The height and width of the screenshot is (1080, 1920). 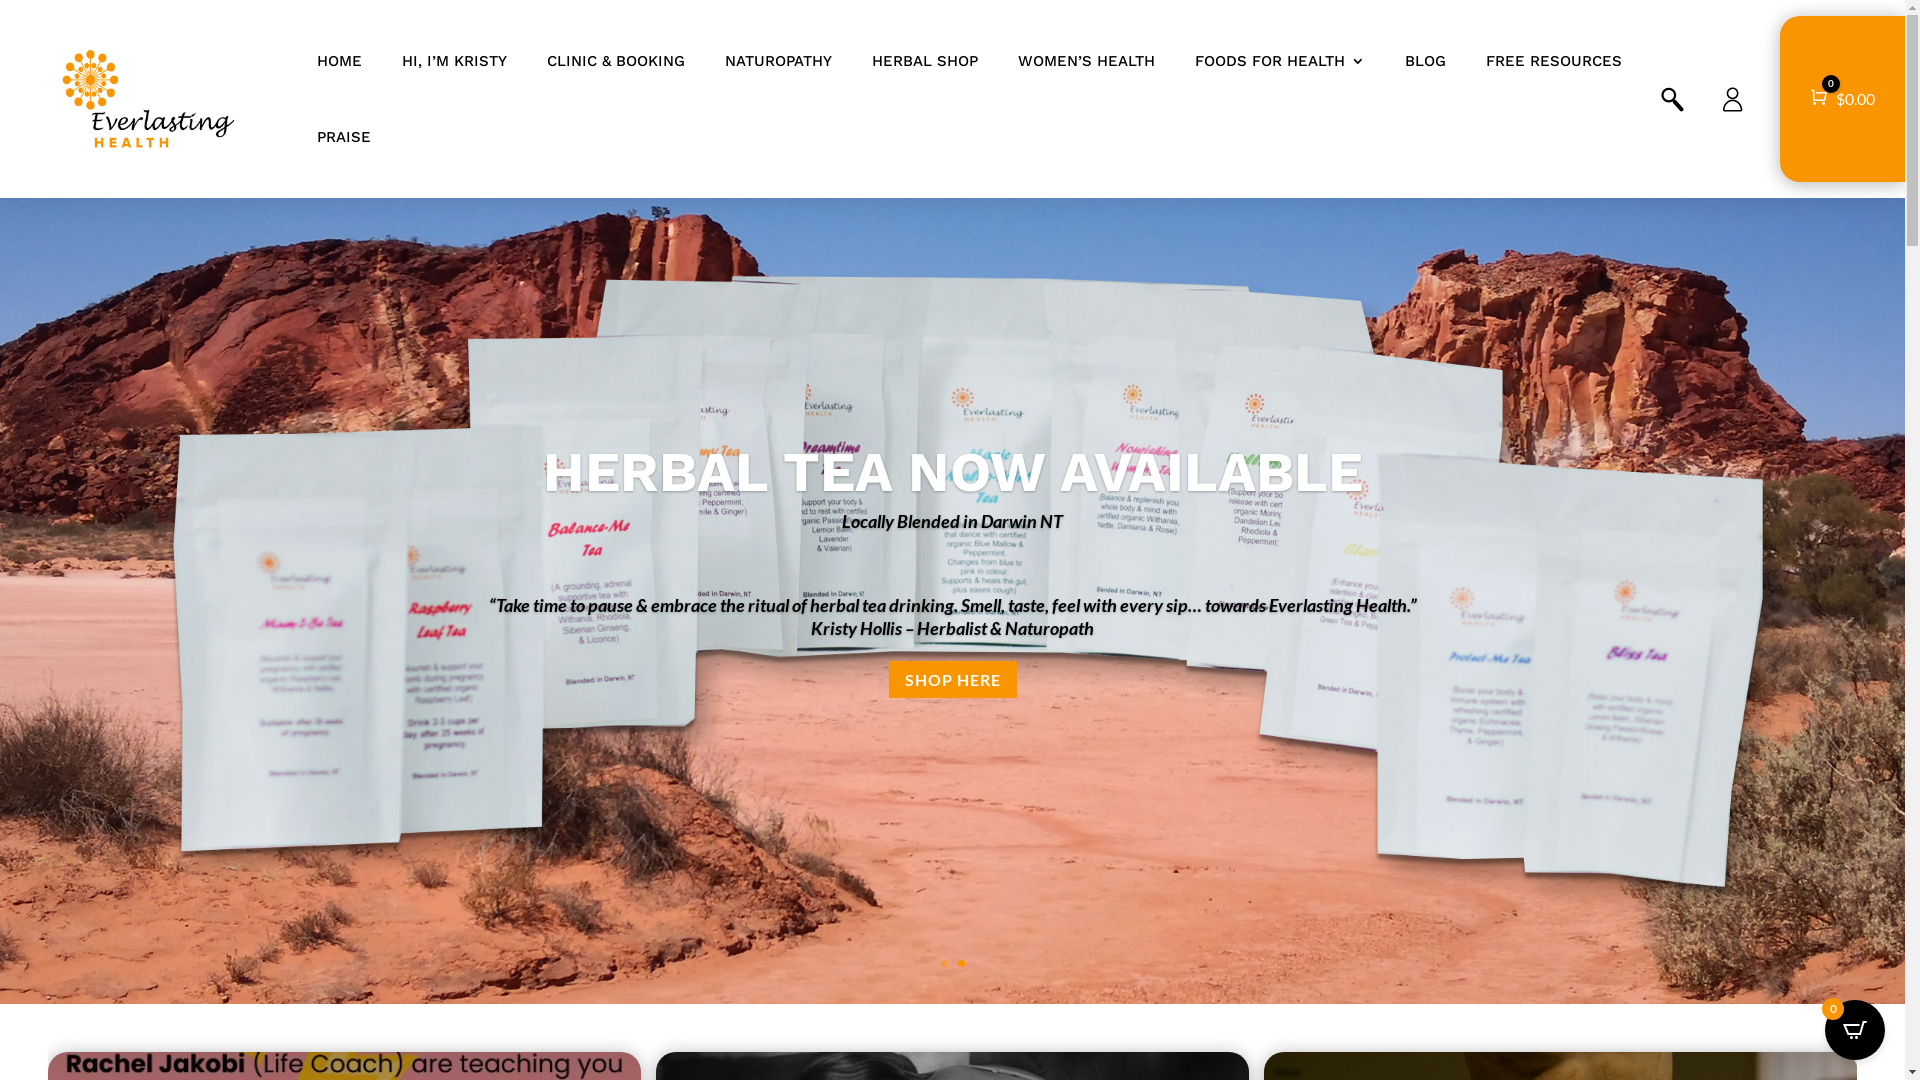 I want to click on SHOP HERE, so click(x=952, y=732).